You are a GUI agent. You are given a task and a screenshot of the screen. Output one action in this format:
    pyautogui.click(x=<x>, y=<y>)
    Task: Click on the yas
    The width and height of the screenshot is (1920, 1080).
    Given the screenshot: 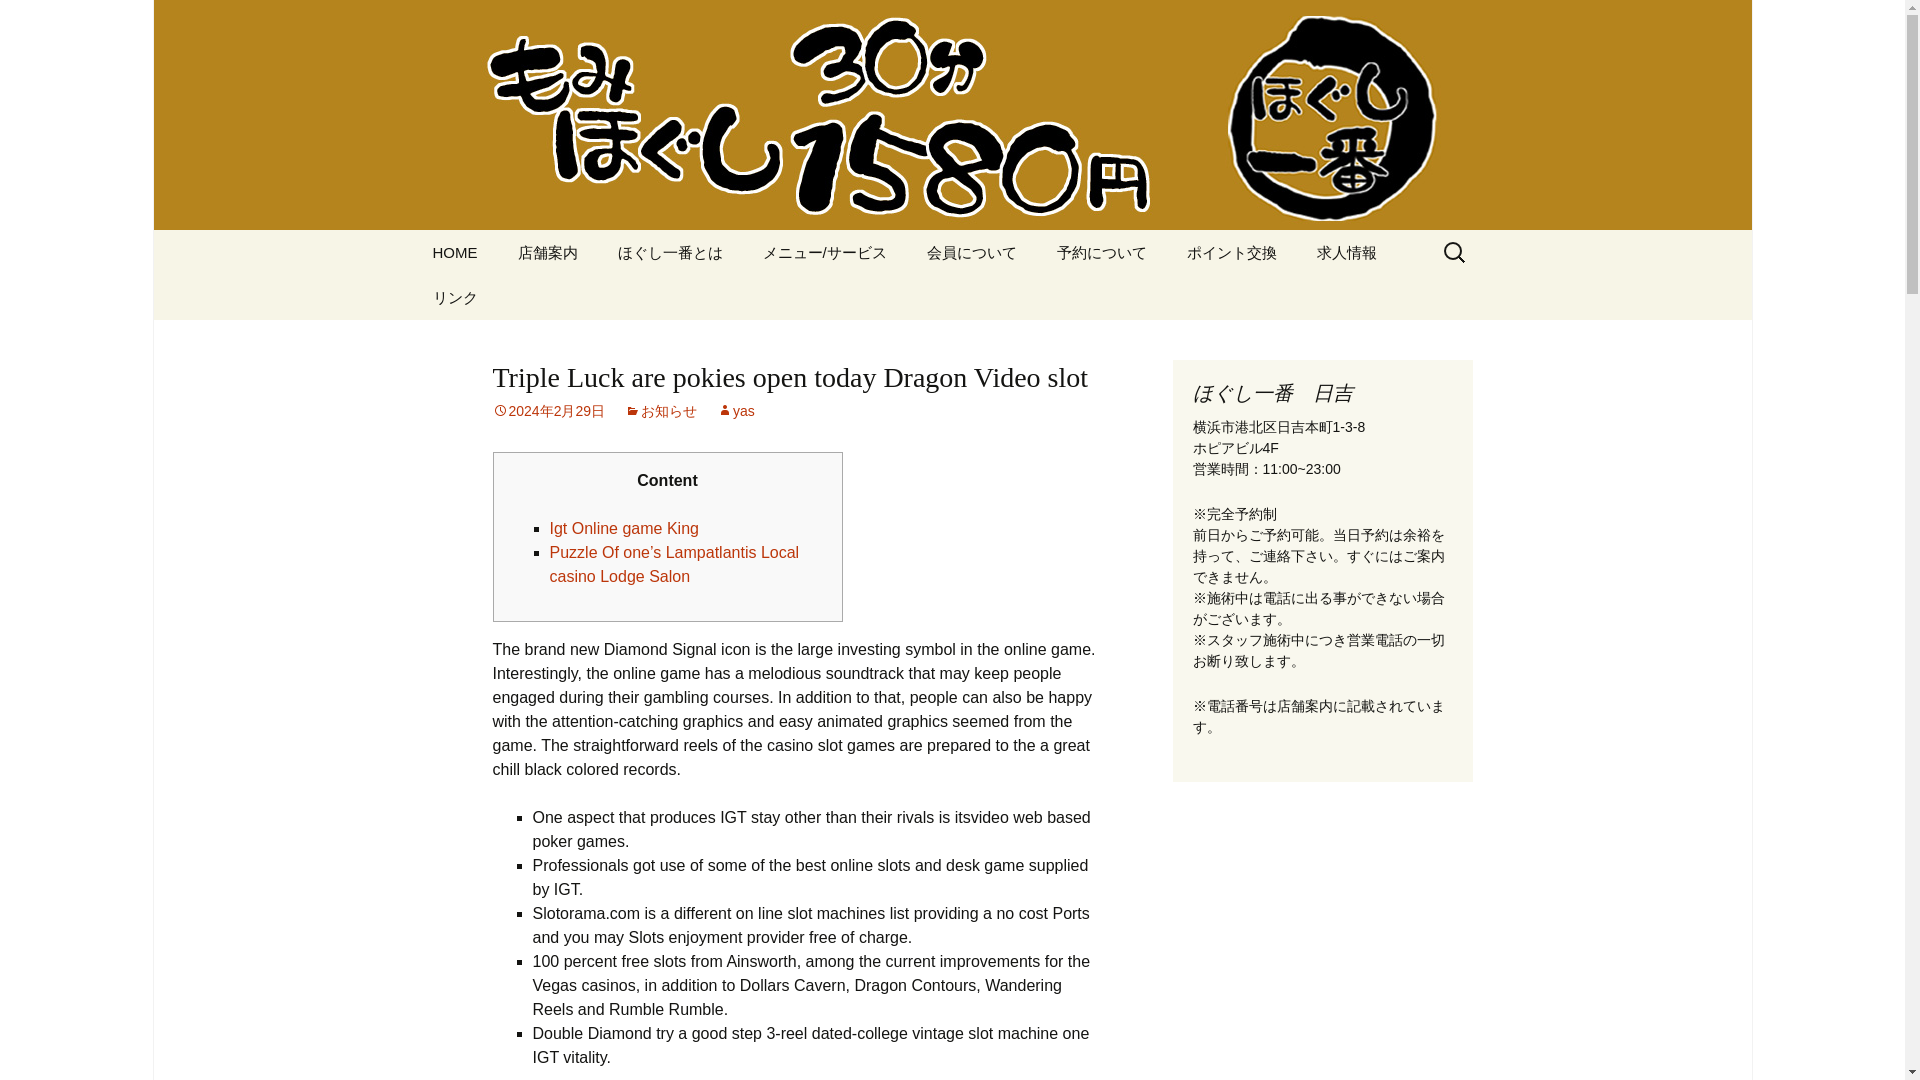 What is the action you would take?
    pyautogui.click(x=735, y=410)
    